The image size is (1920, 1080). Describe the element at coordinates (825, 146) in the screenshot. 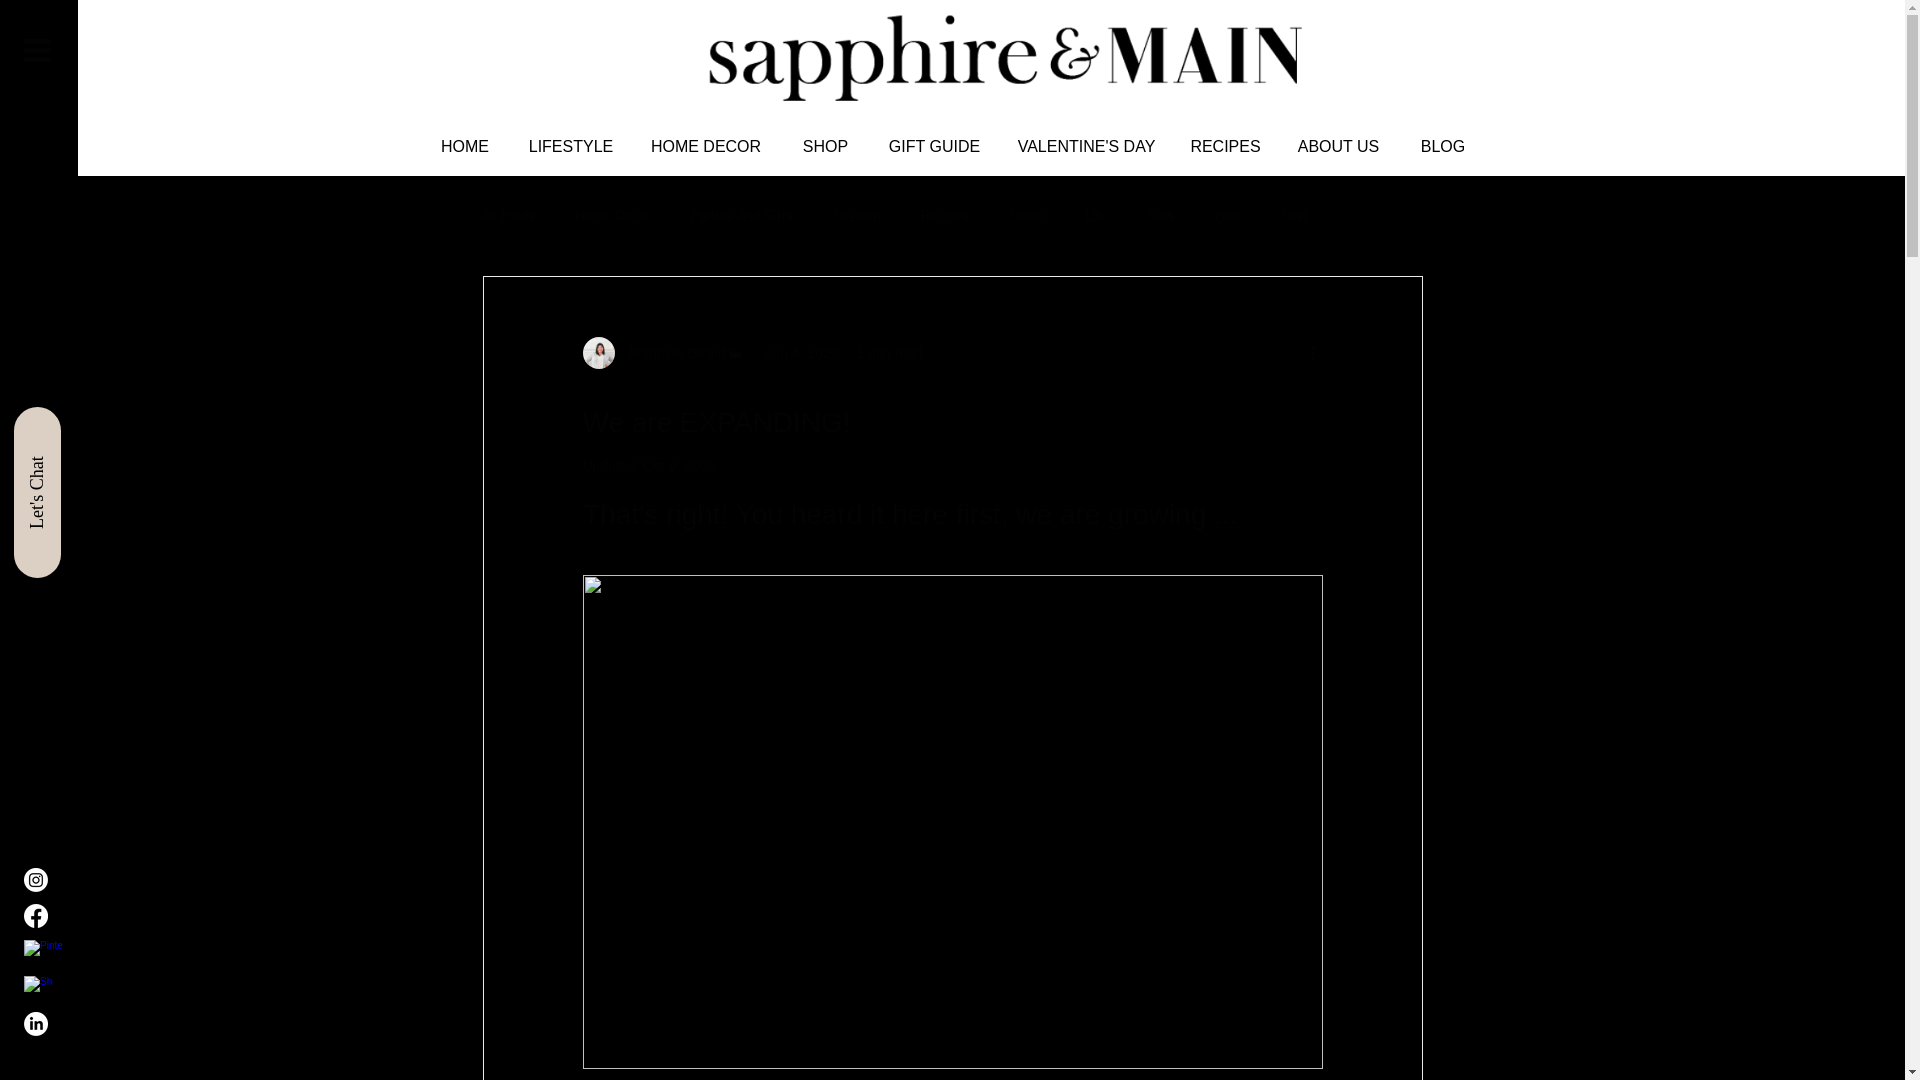

I see `SHOP` at that location.